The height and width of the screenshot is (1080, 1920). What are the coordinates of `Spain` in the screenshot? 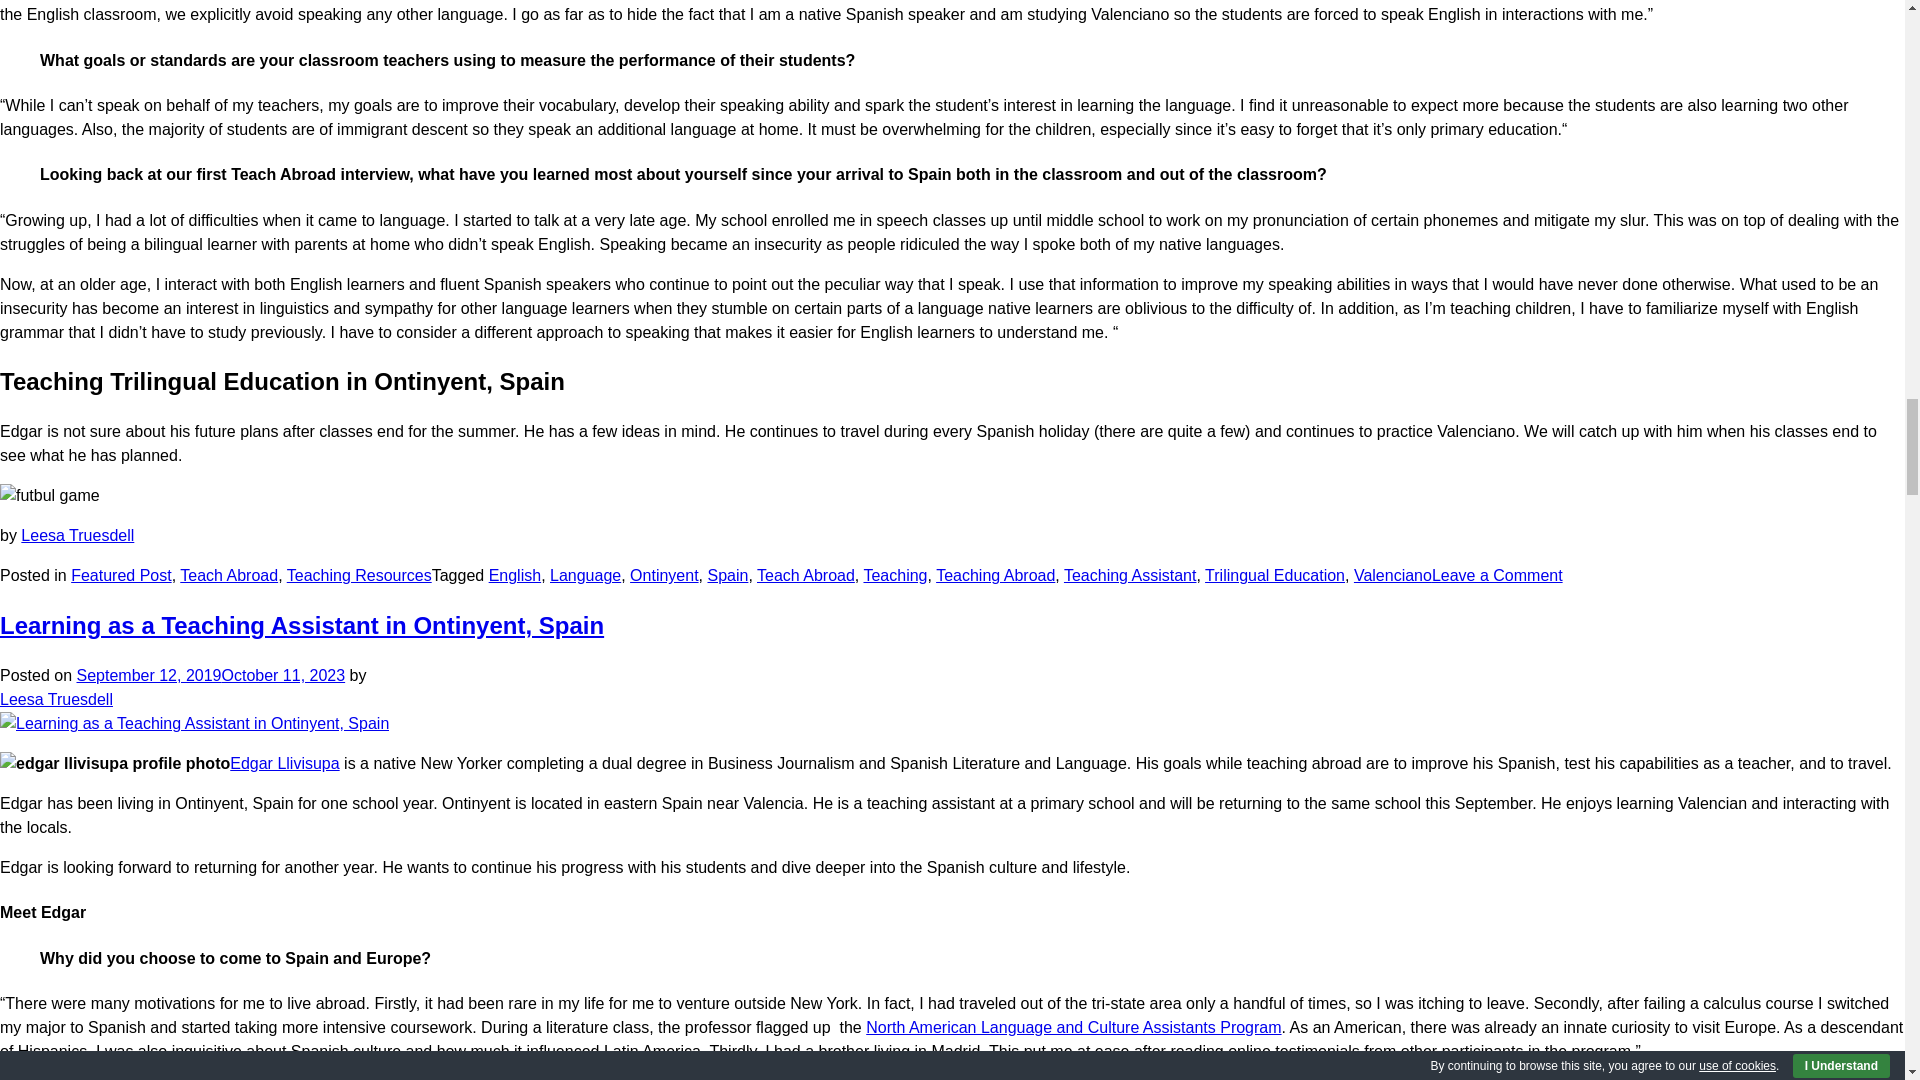 It's located at (727, 576).